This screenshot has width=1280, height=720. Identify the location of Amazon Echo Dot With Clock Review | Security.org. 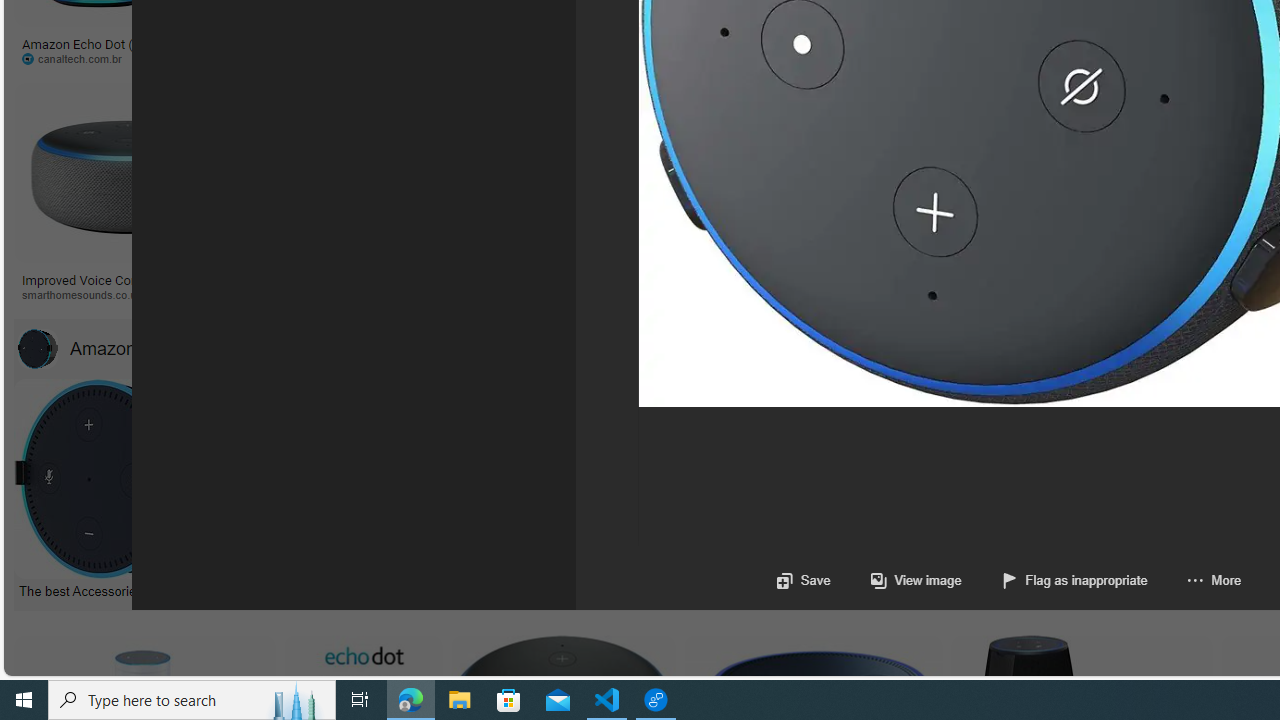
(404, 279).